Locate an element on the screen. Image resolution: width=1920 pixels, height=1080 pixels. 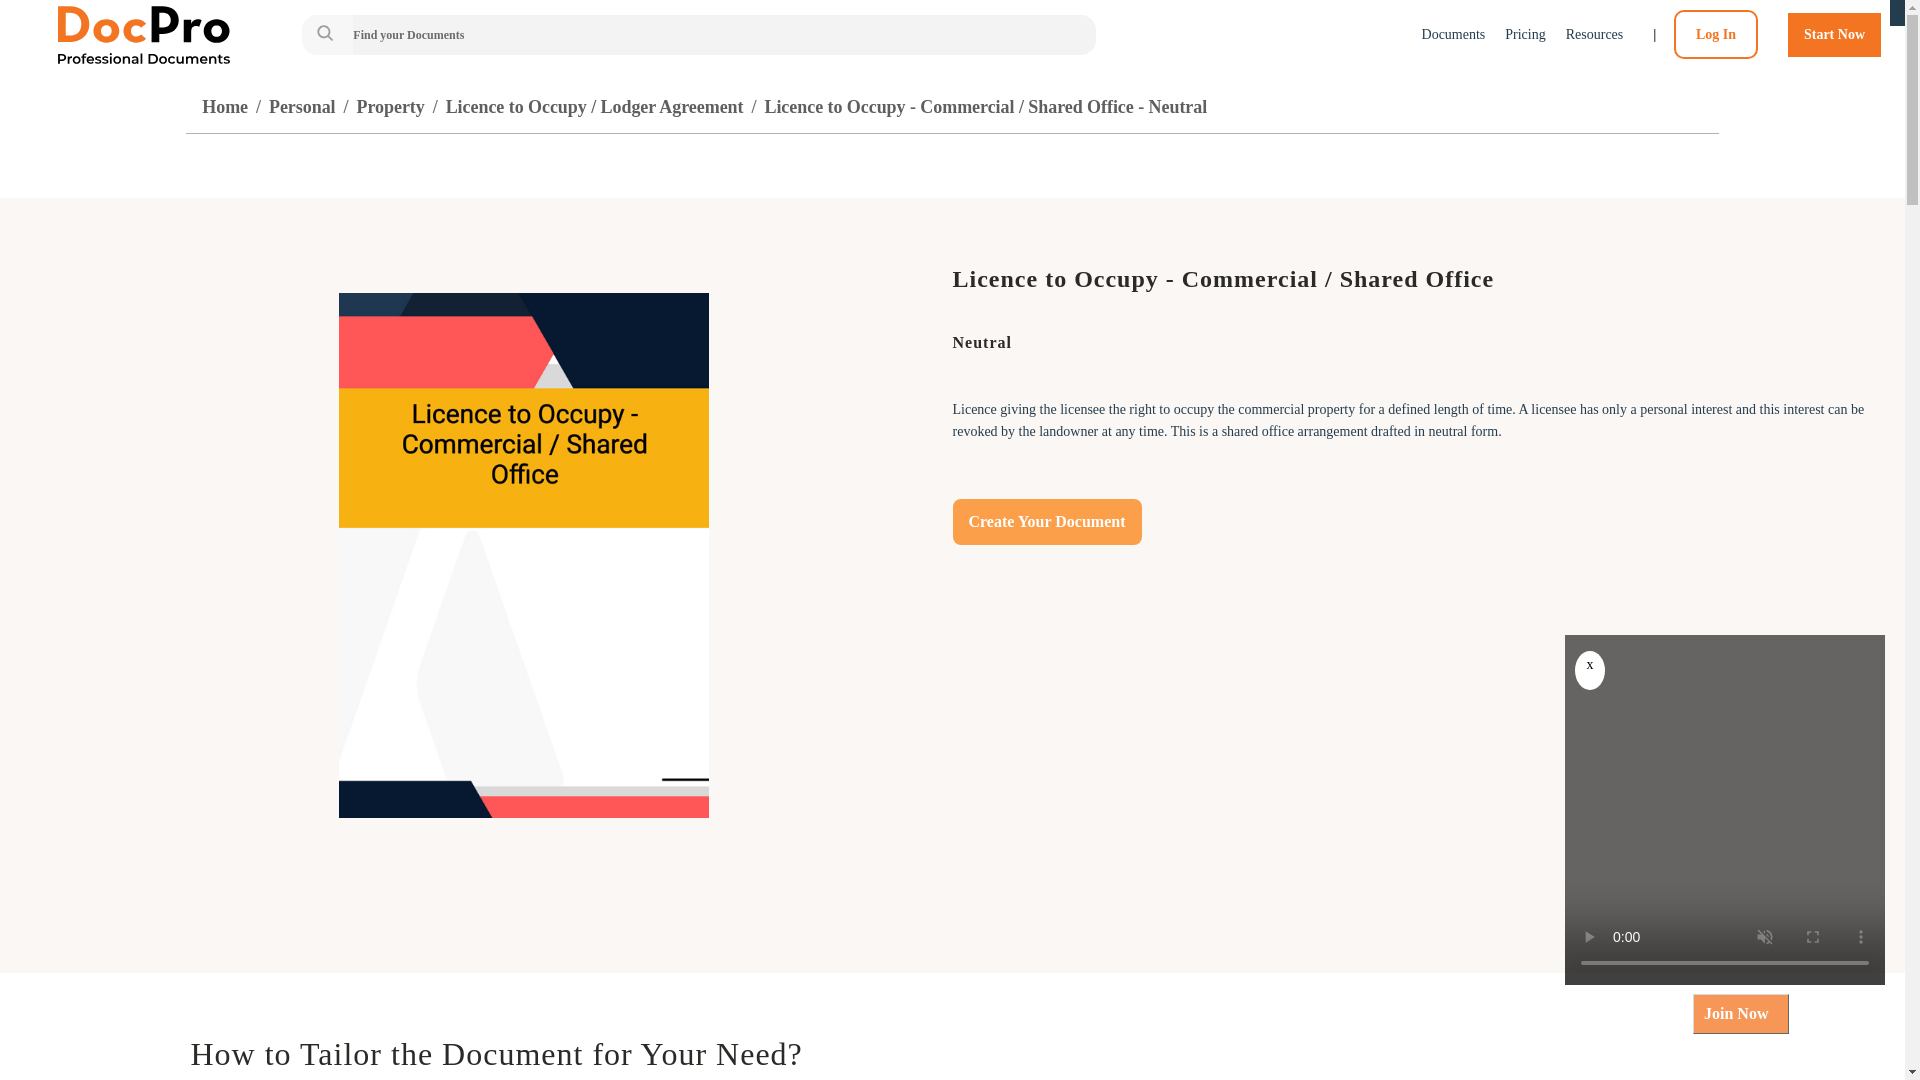
Pricing is located at coordinates (1525, 34).